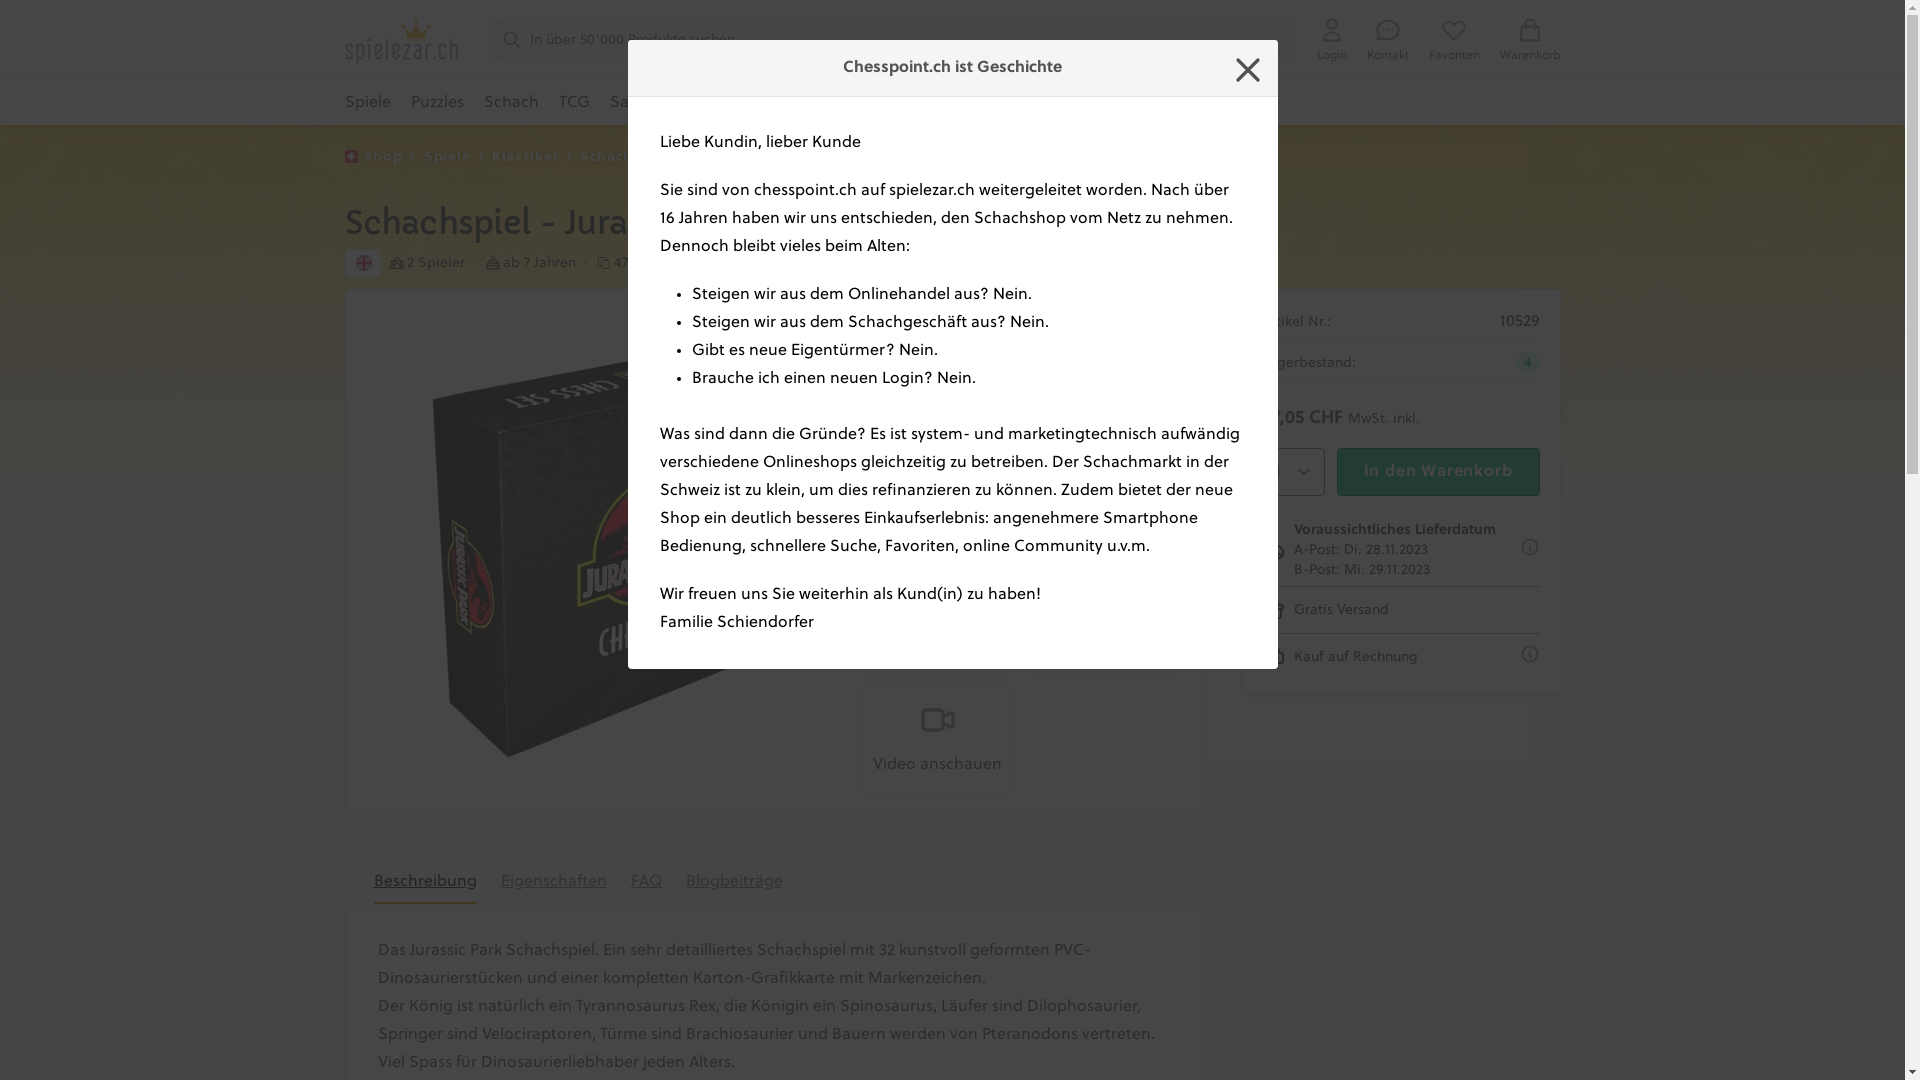  Describe the element at coordinates (606, 157) in the screenshot. I see `Schach` at that location.